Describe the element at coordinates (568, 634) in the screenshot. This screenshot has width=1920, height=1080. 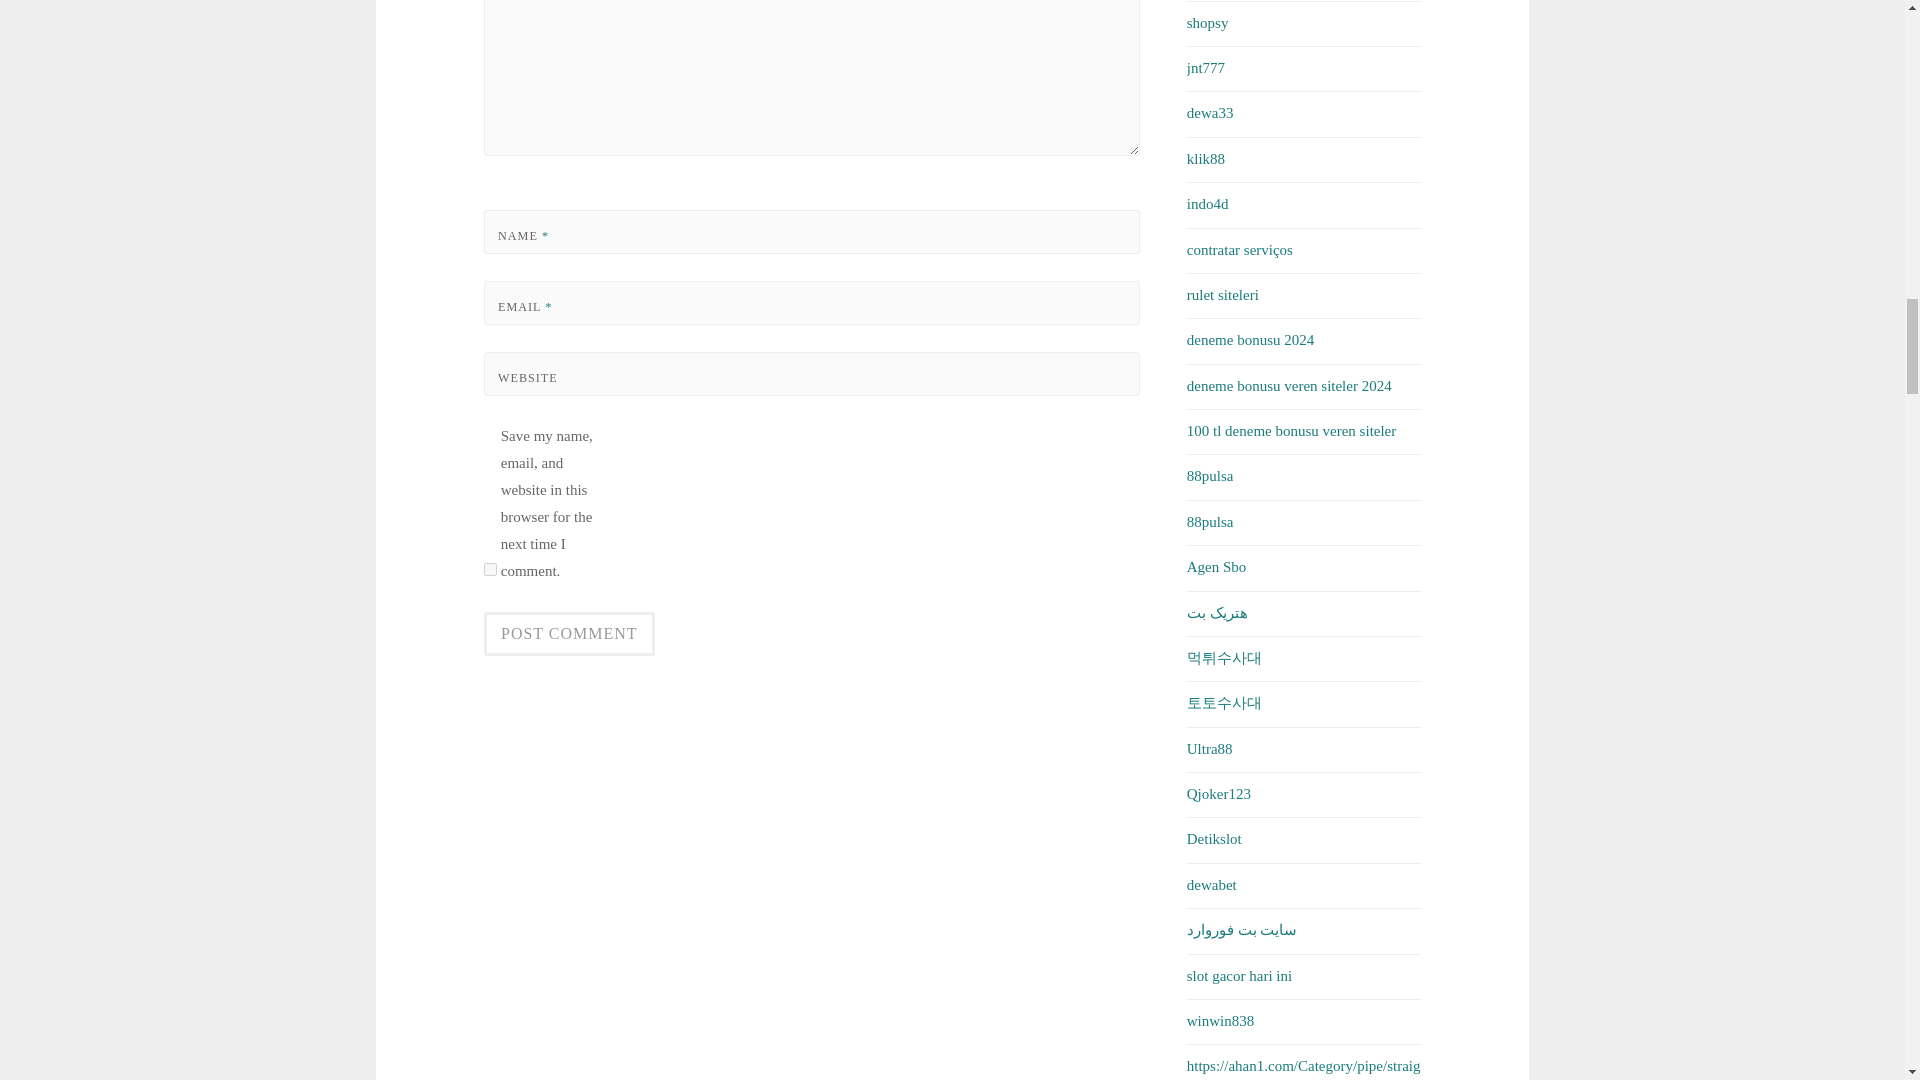
I see `Post Comment` at that location.